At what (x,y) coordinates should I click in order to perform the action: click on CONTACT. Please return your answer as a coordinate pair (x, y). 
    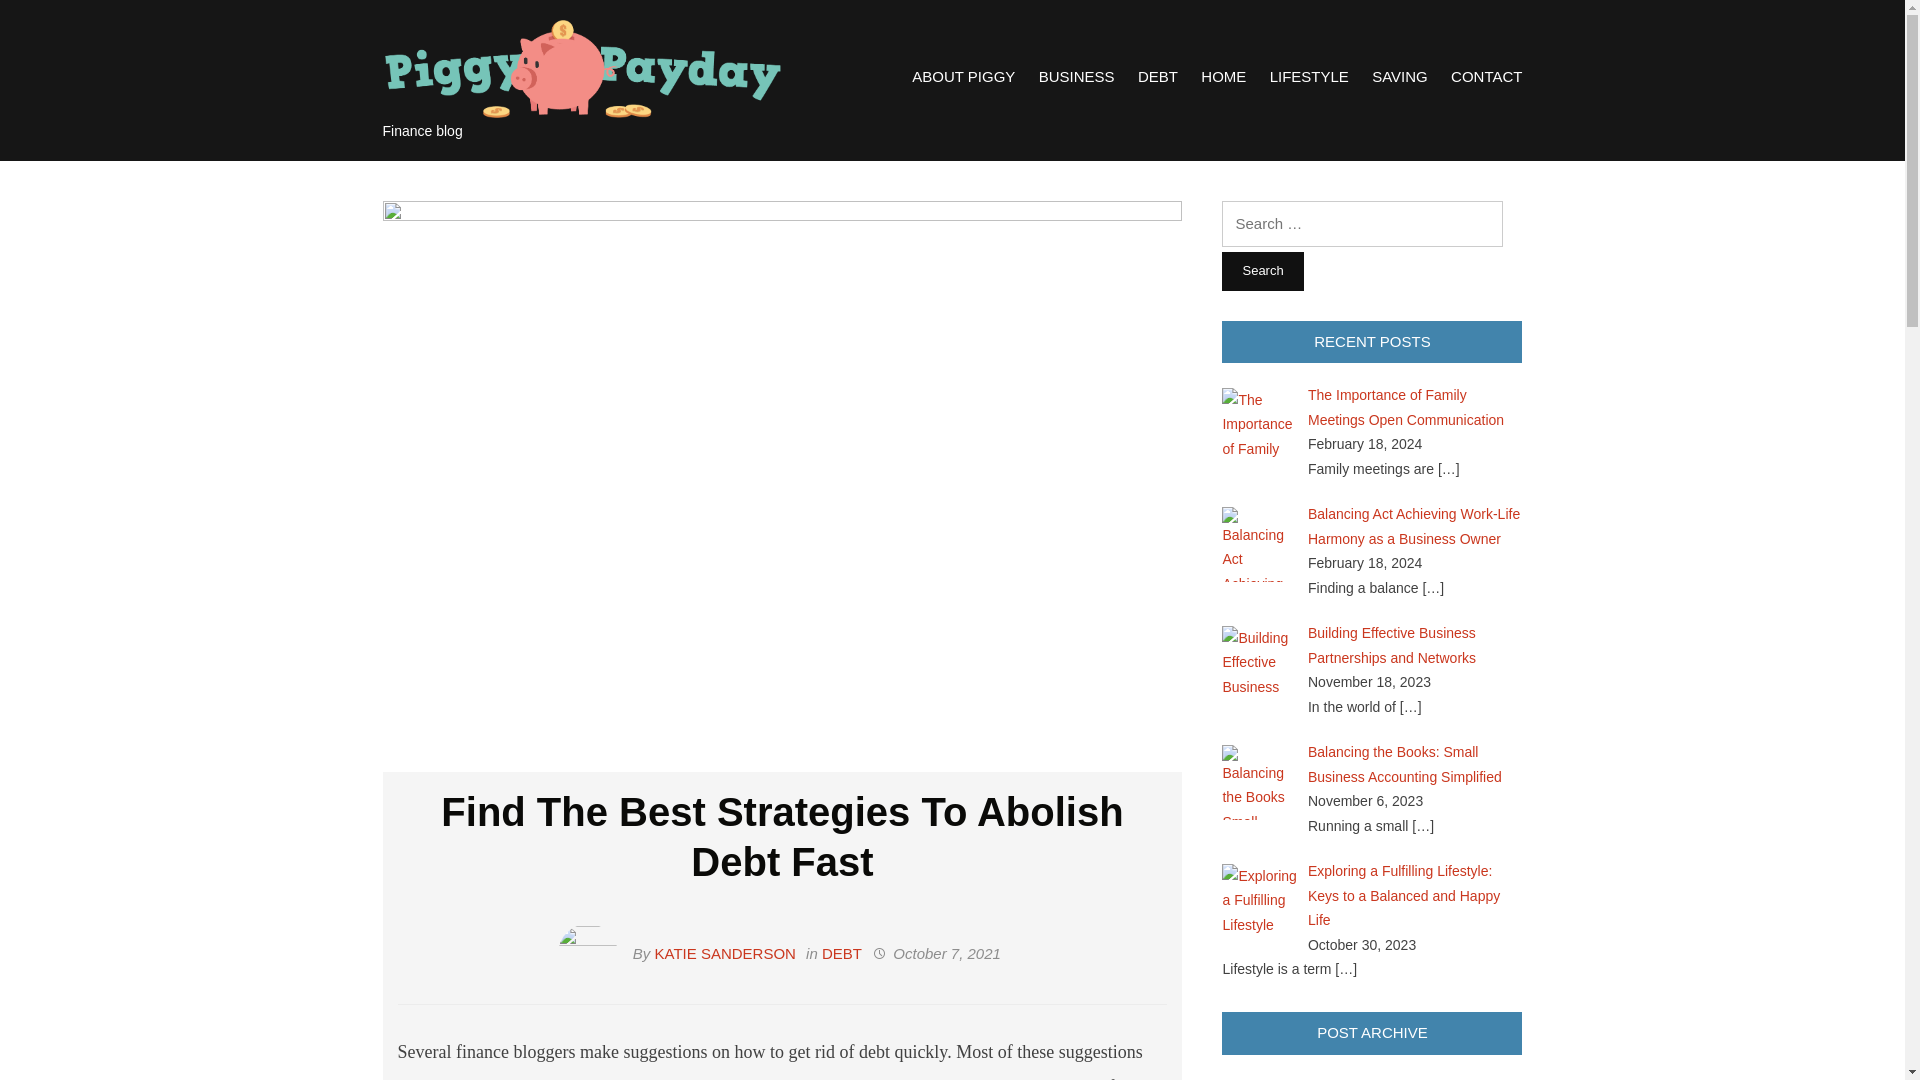
    Looking at the image, I should click on (1486, 76).